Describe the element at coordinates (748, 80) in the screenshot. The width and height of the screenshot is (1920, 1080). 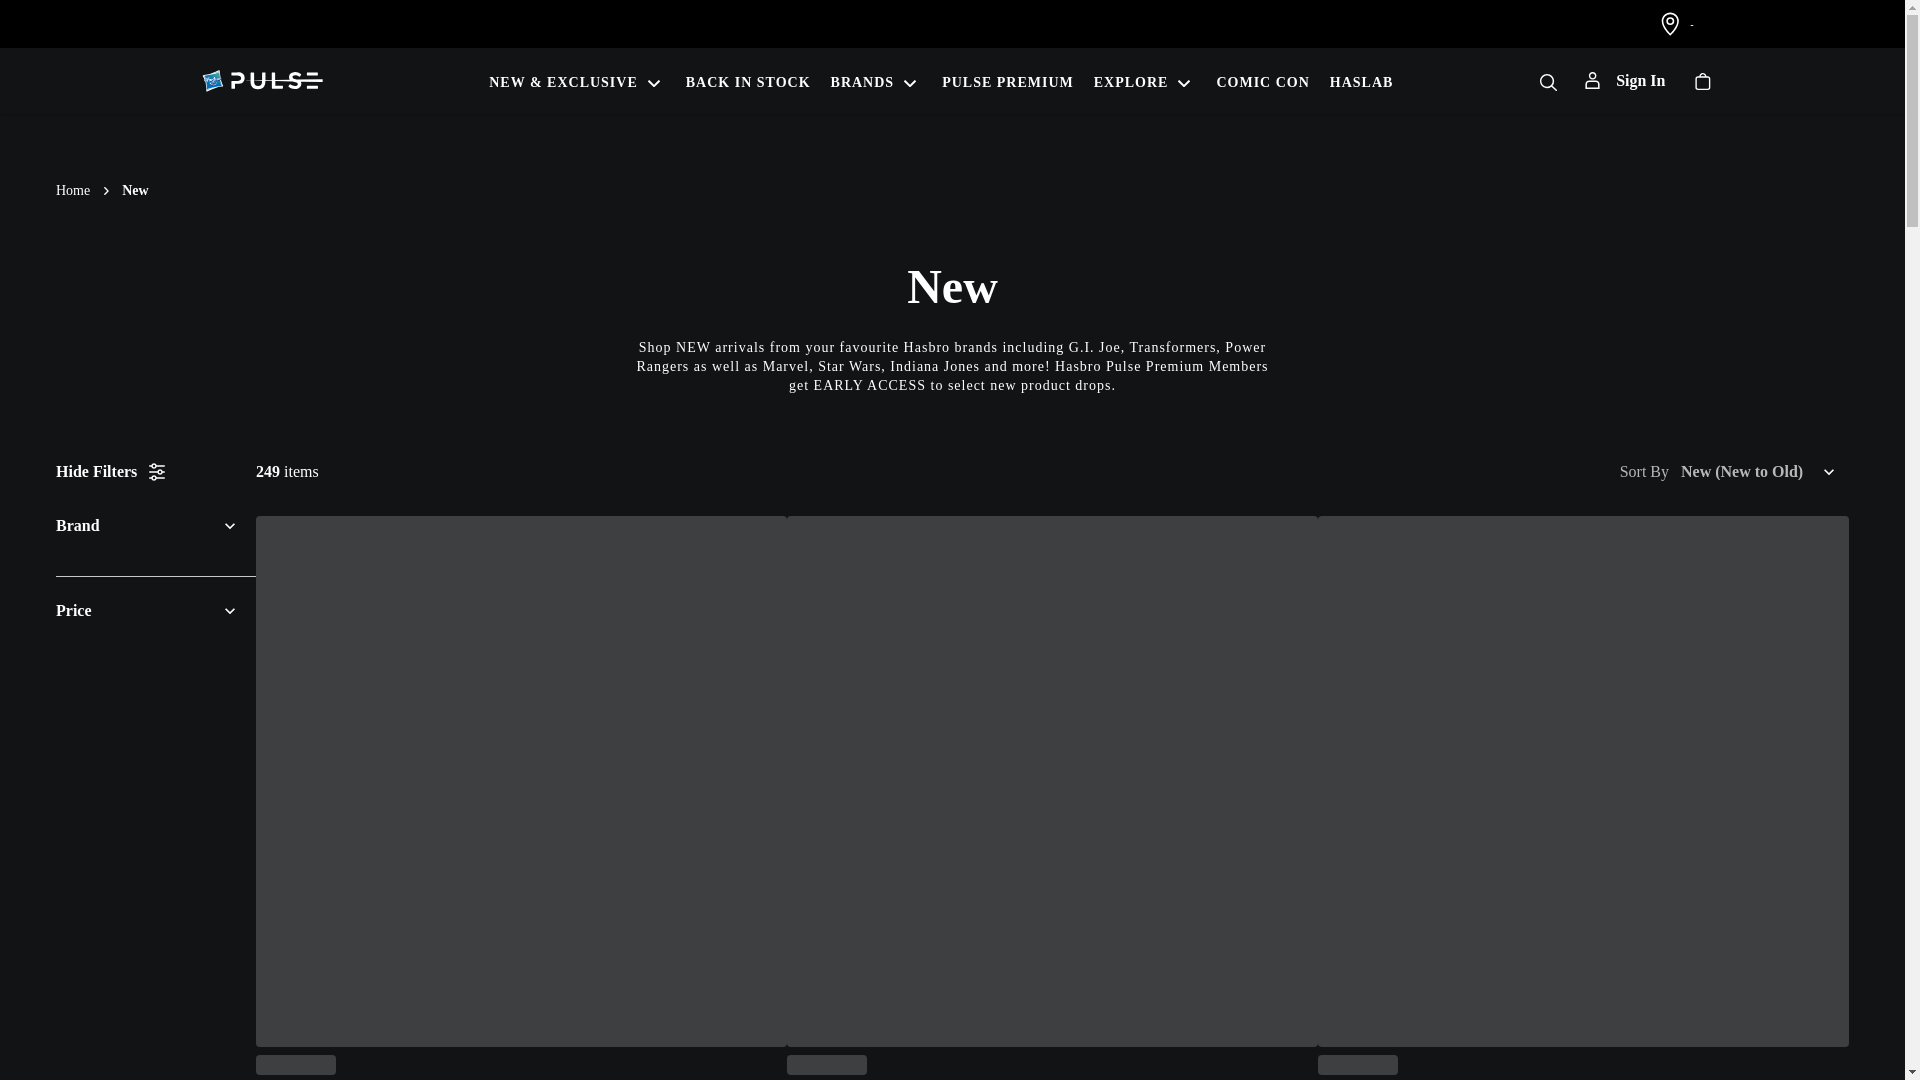
I see `BACK IN STOCK` at that location.